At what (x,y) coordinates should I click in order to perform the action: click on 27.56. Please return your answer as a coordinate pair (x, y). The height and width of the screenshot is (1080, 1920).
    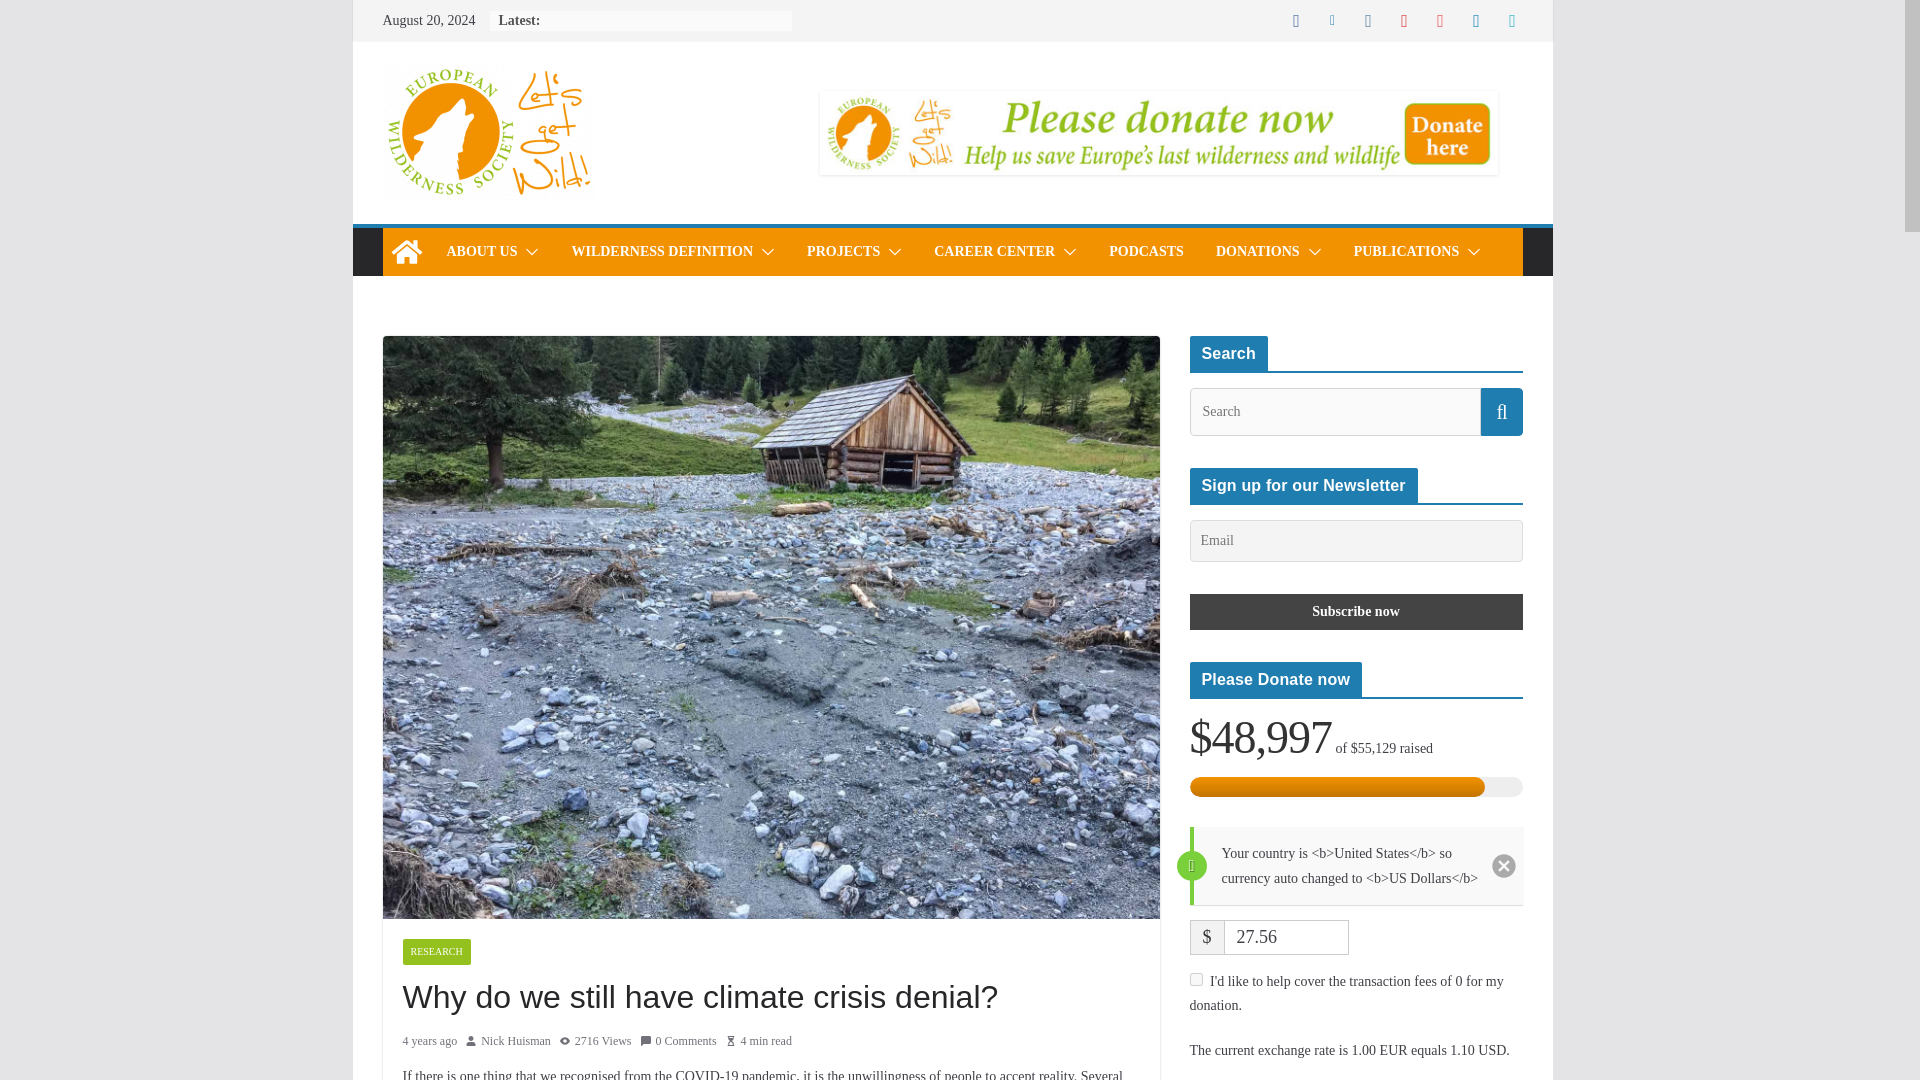
    Looking at the image, I should click on (1286, 937).